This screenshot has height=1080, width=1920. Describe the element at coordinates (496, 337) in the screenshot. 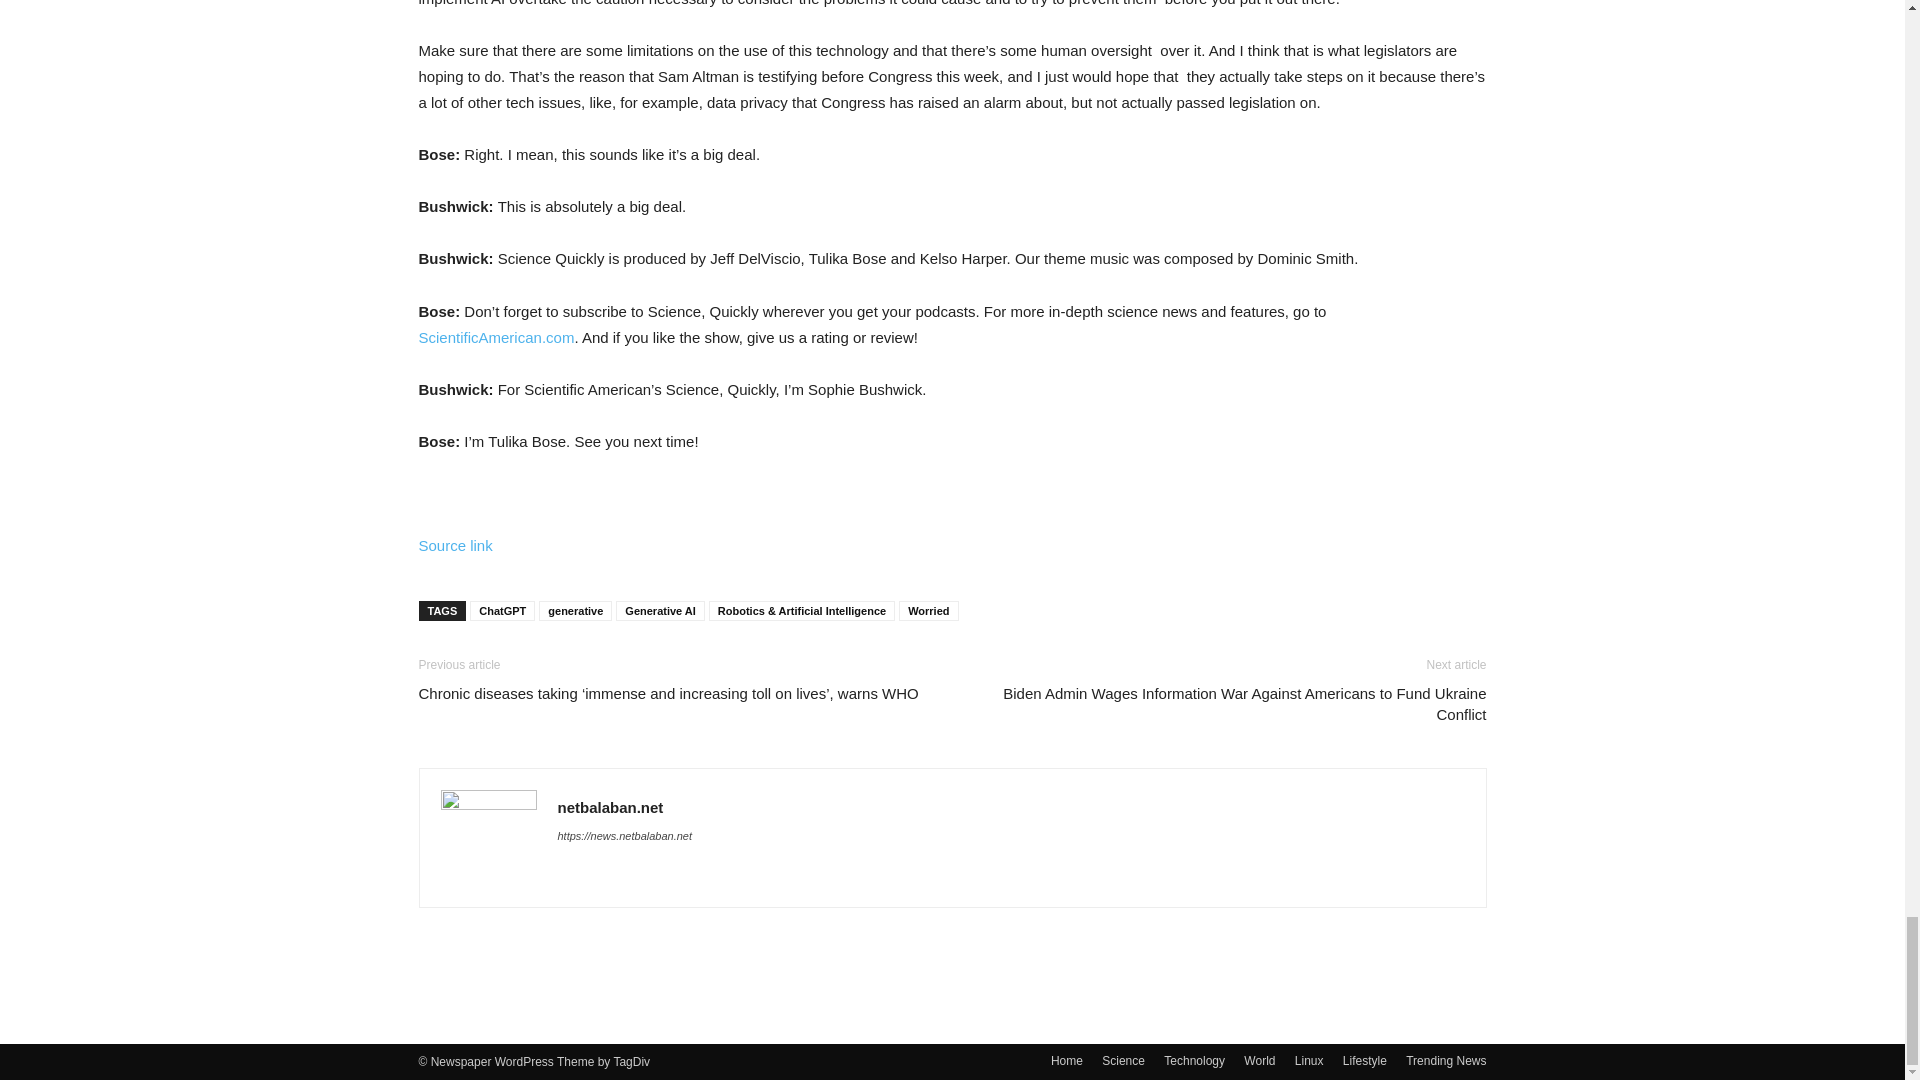

I see `ScientificAmerican.com` at that location.